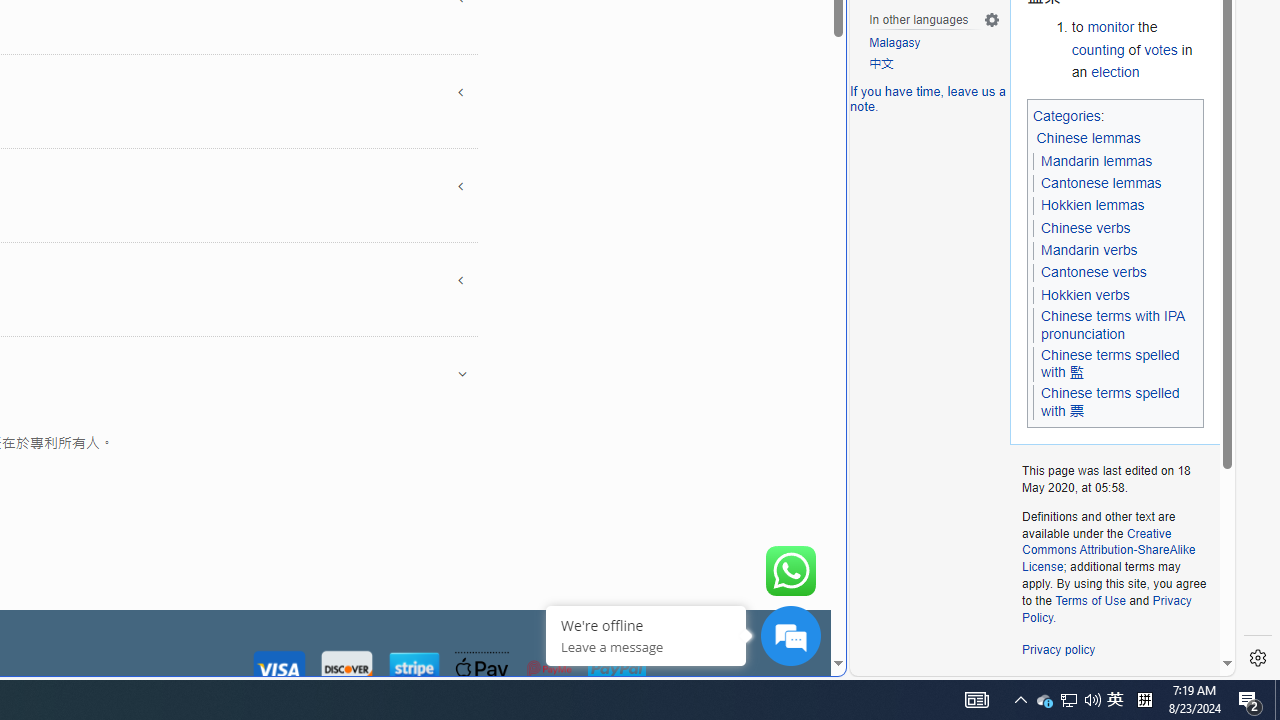 This screenshot has width=1280, height=720. I want to click on Chinese terms with IPA pronunciation, so click(1112, 325).